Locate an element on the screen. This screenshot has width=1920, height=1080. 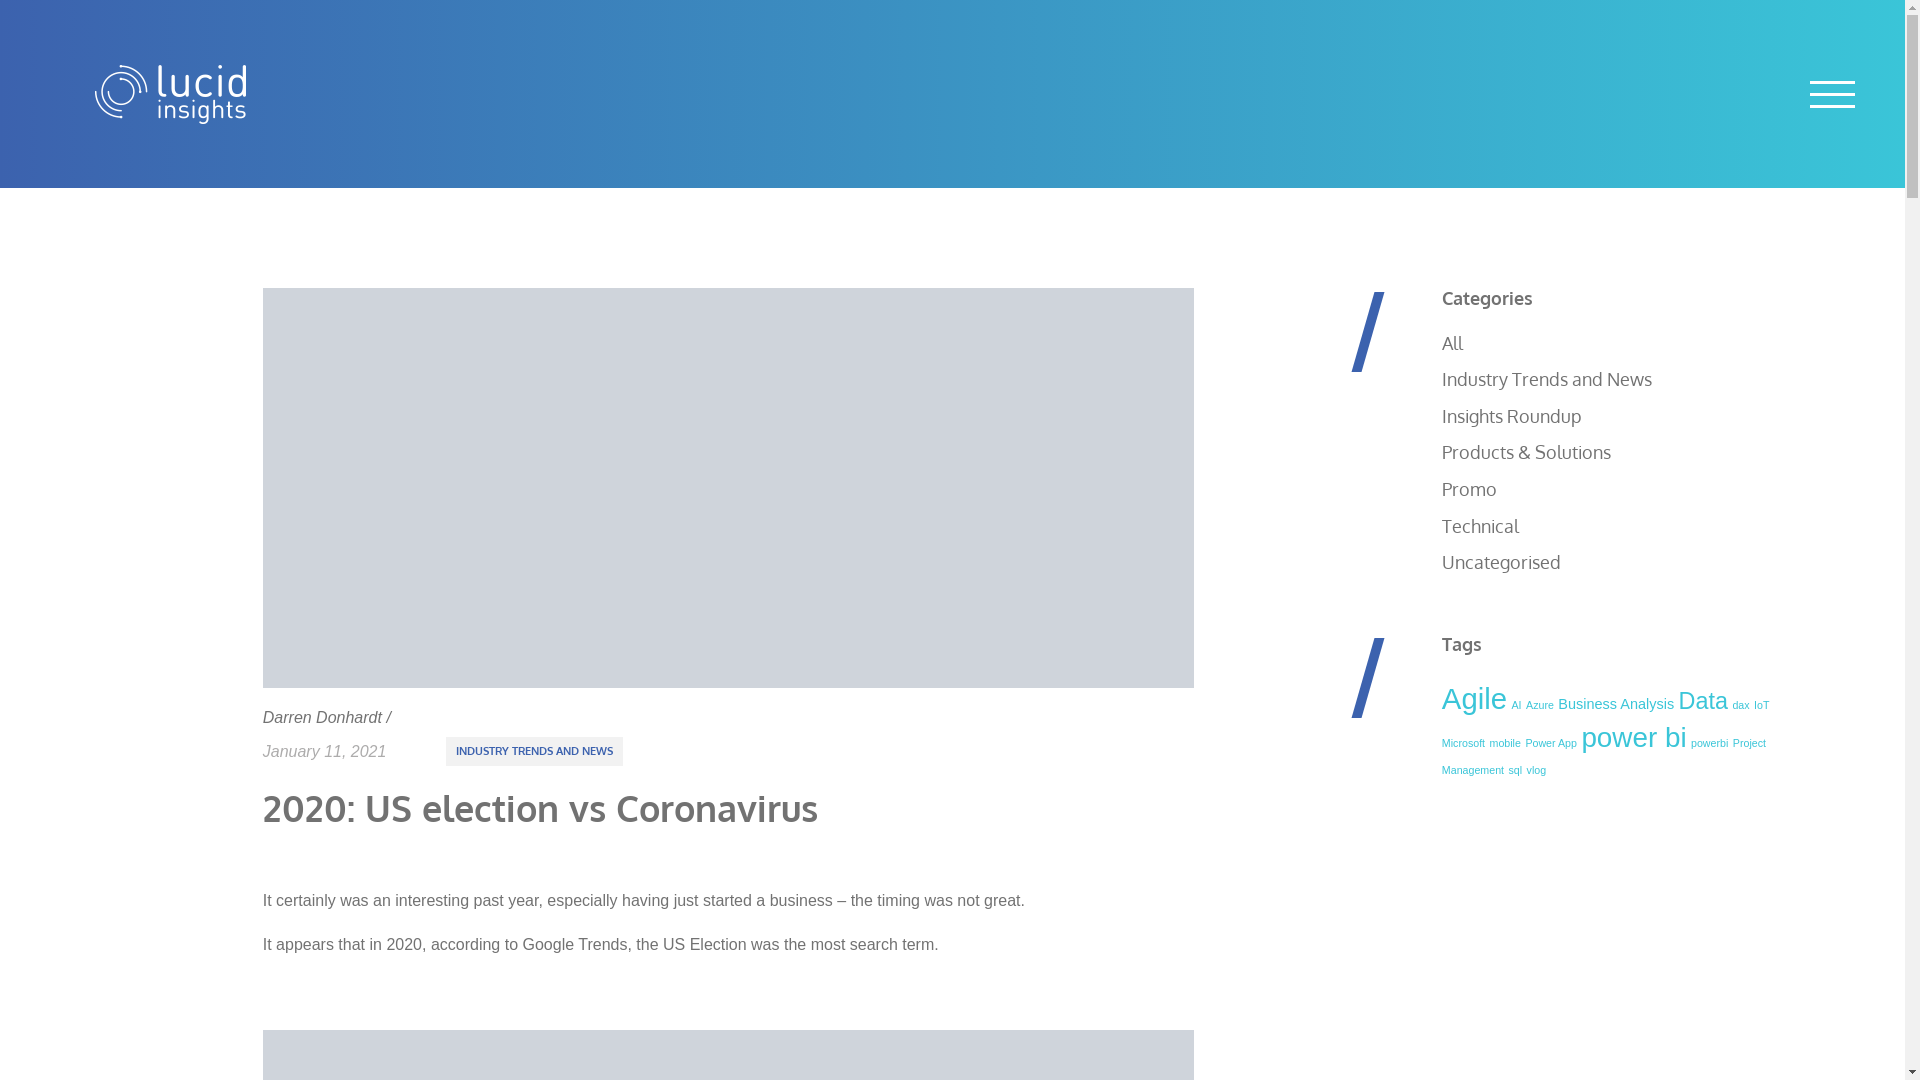
INDUSTRY TRENDS AND NEWS is located at coordinates (534, 751).